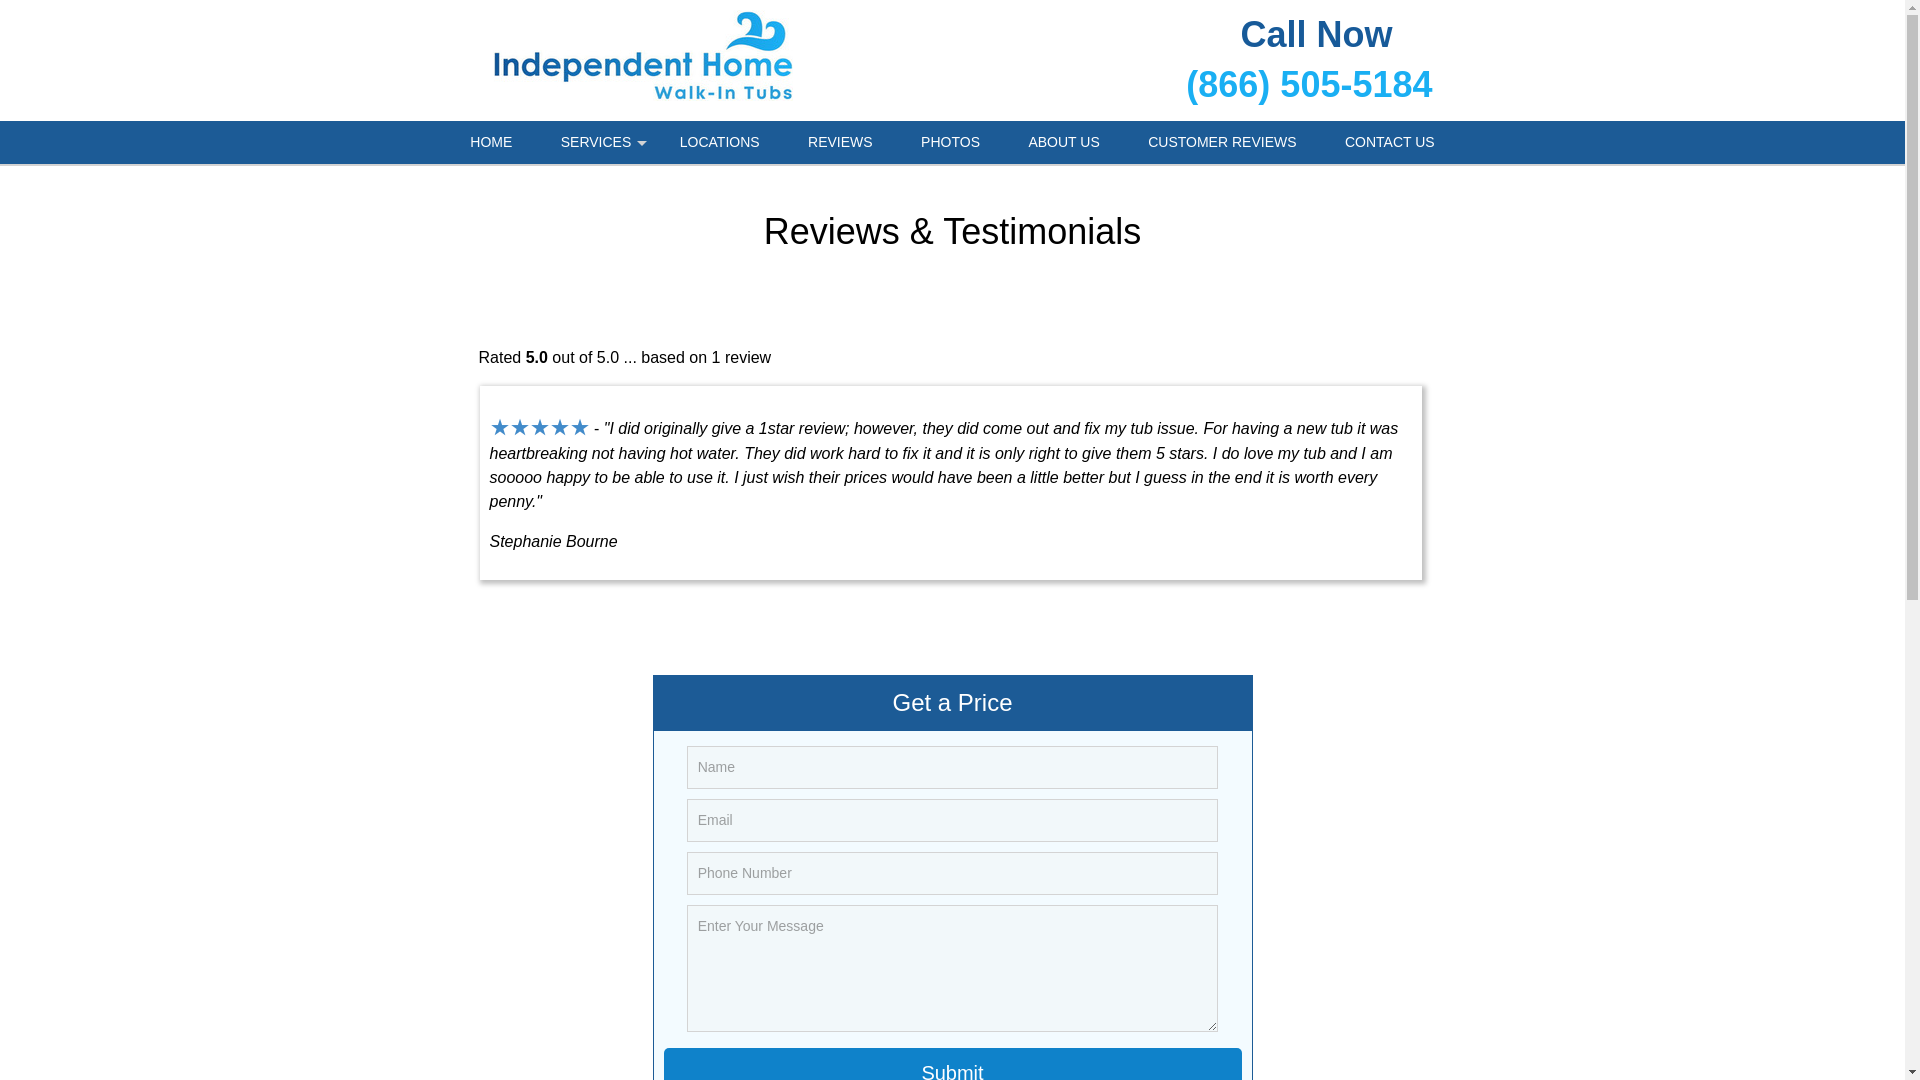 This screenshot has width=1920, height=1080. I want to click on CONTACT US, so click(1390, 142).